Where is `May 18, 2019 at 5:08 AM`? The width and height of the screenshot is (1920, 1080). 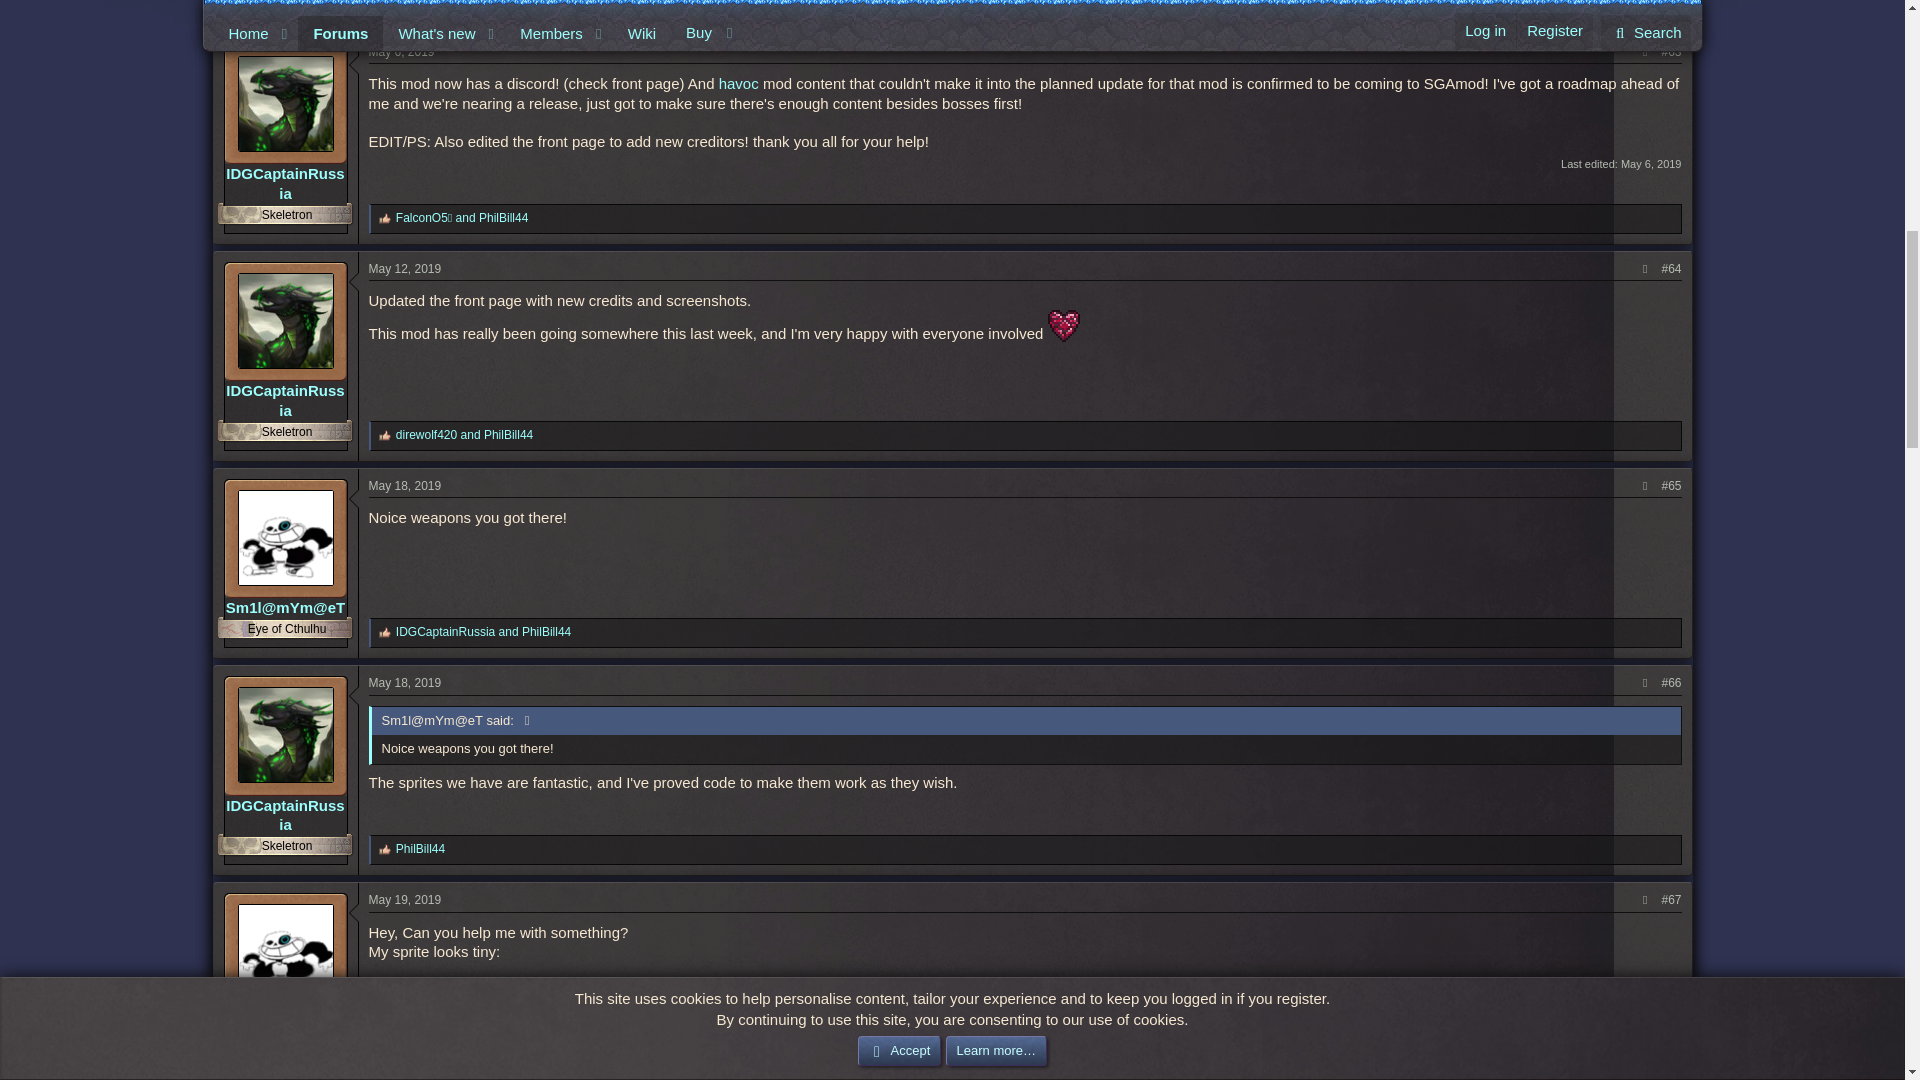 May 18, 2019 at 5:08 AM is located at coordinates (404, 486).